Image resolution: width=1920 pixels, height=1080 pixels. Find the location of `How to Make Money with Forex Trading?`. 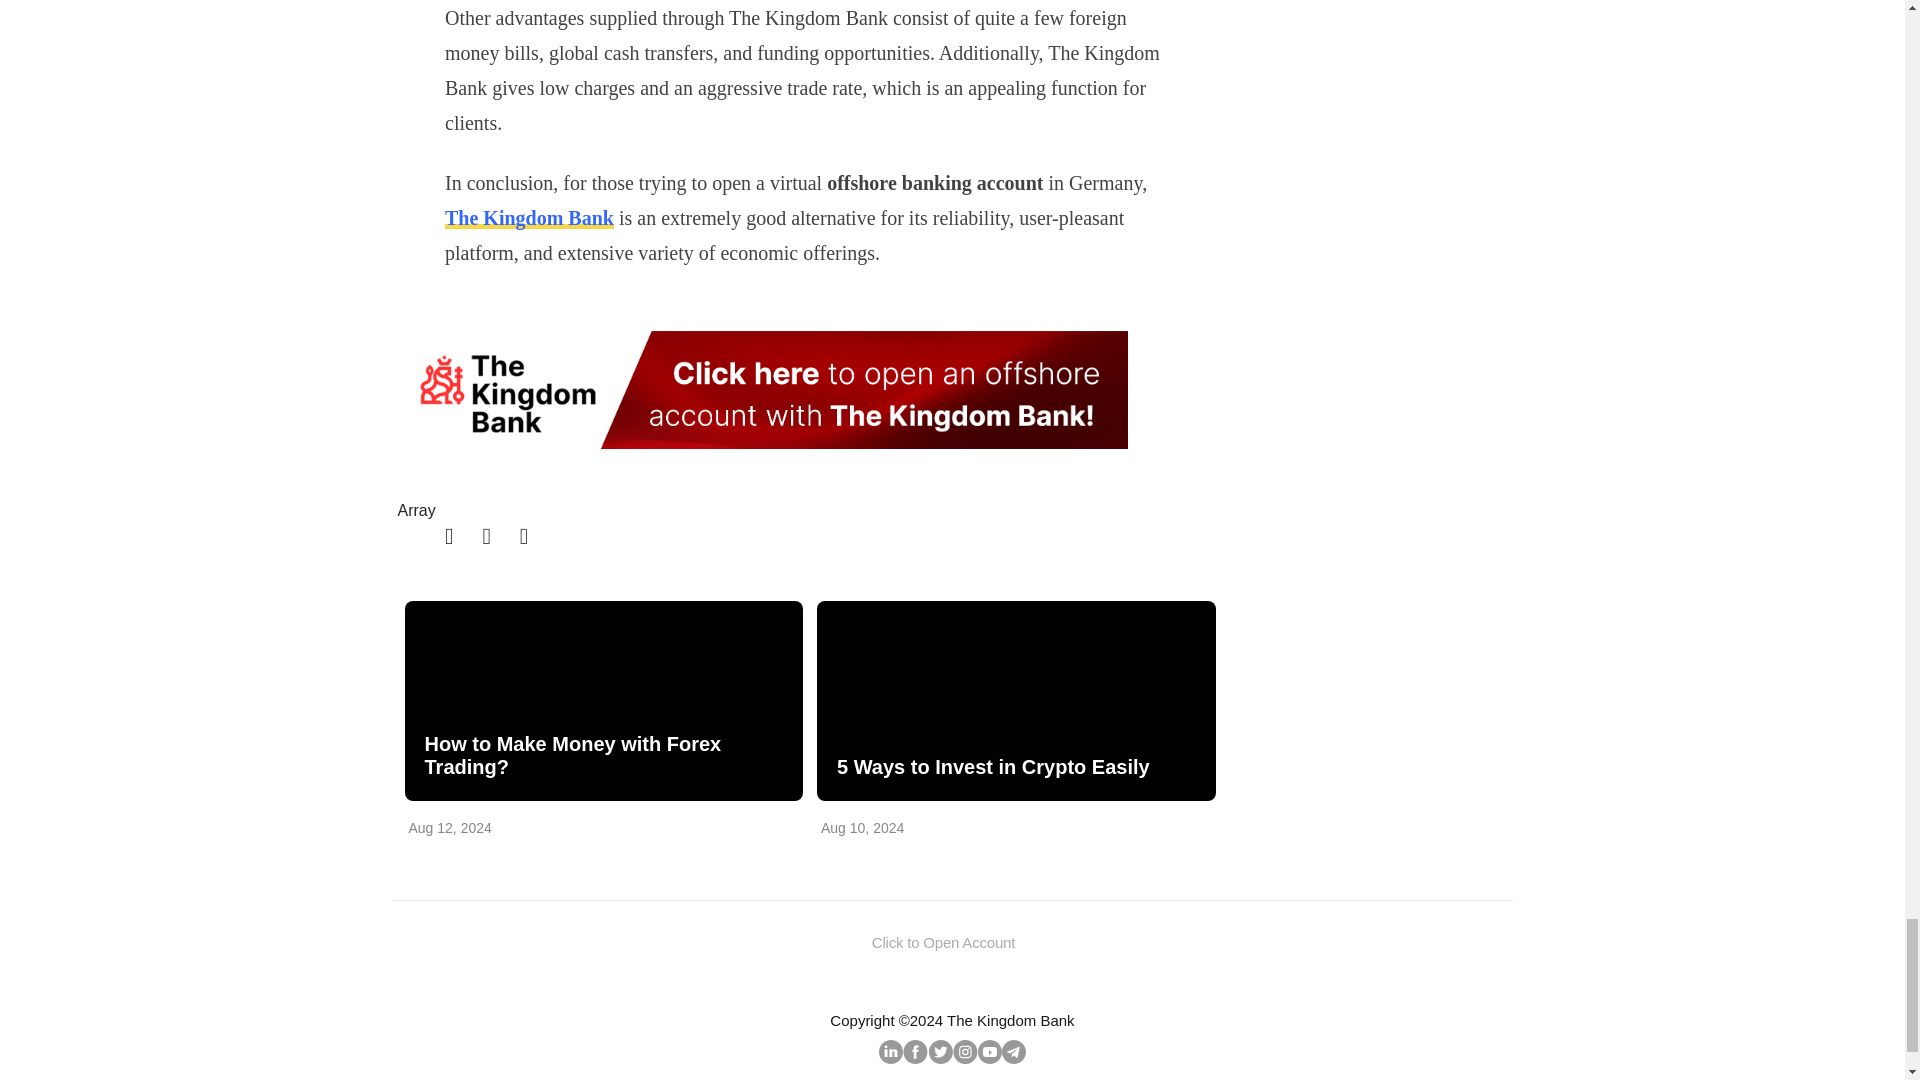

How to Make Money with Forex Trading? is located at coordinates (602, 756).